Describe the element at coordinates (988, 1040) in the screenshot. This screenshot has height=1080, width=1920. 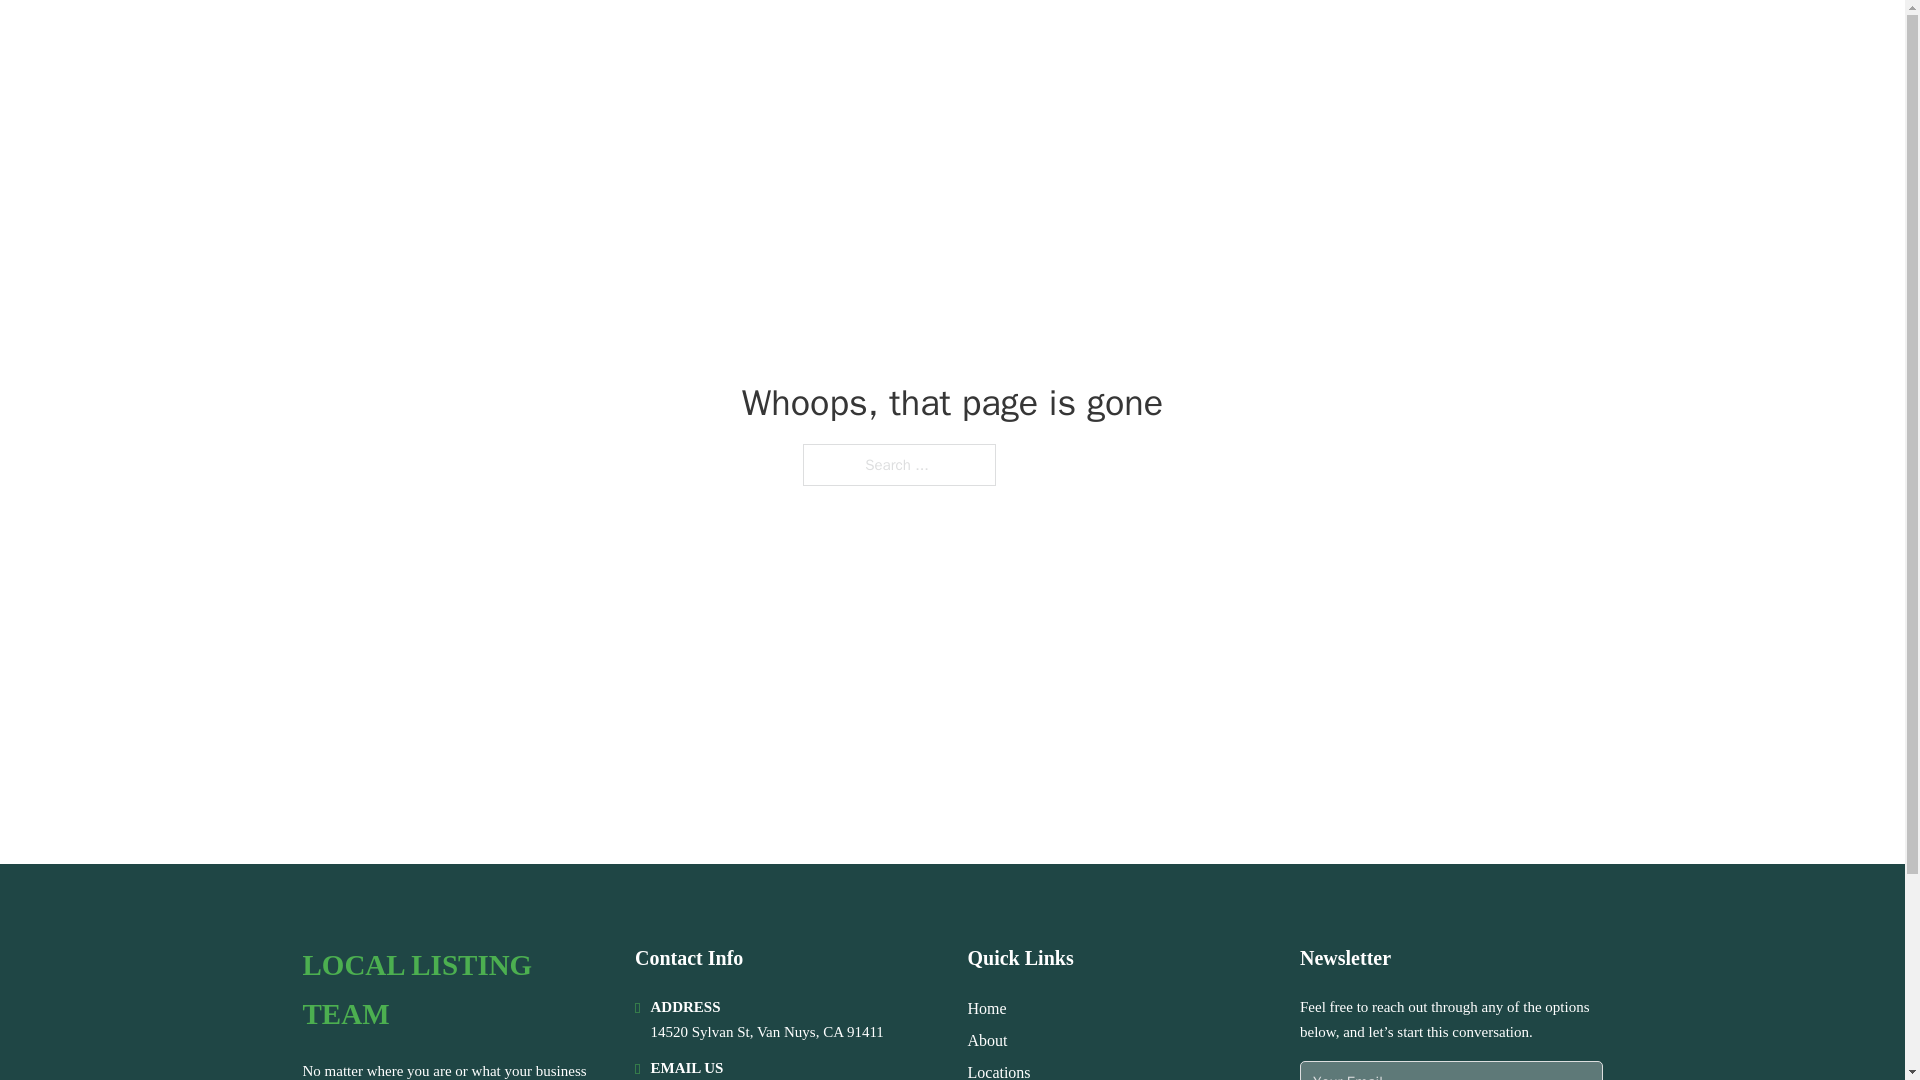
I see `About` at that location.